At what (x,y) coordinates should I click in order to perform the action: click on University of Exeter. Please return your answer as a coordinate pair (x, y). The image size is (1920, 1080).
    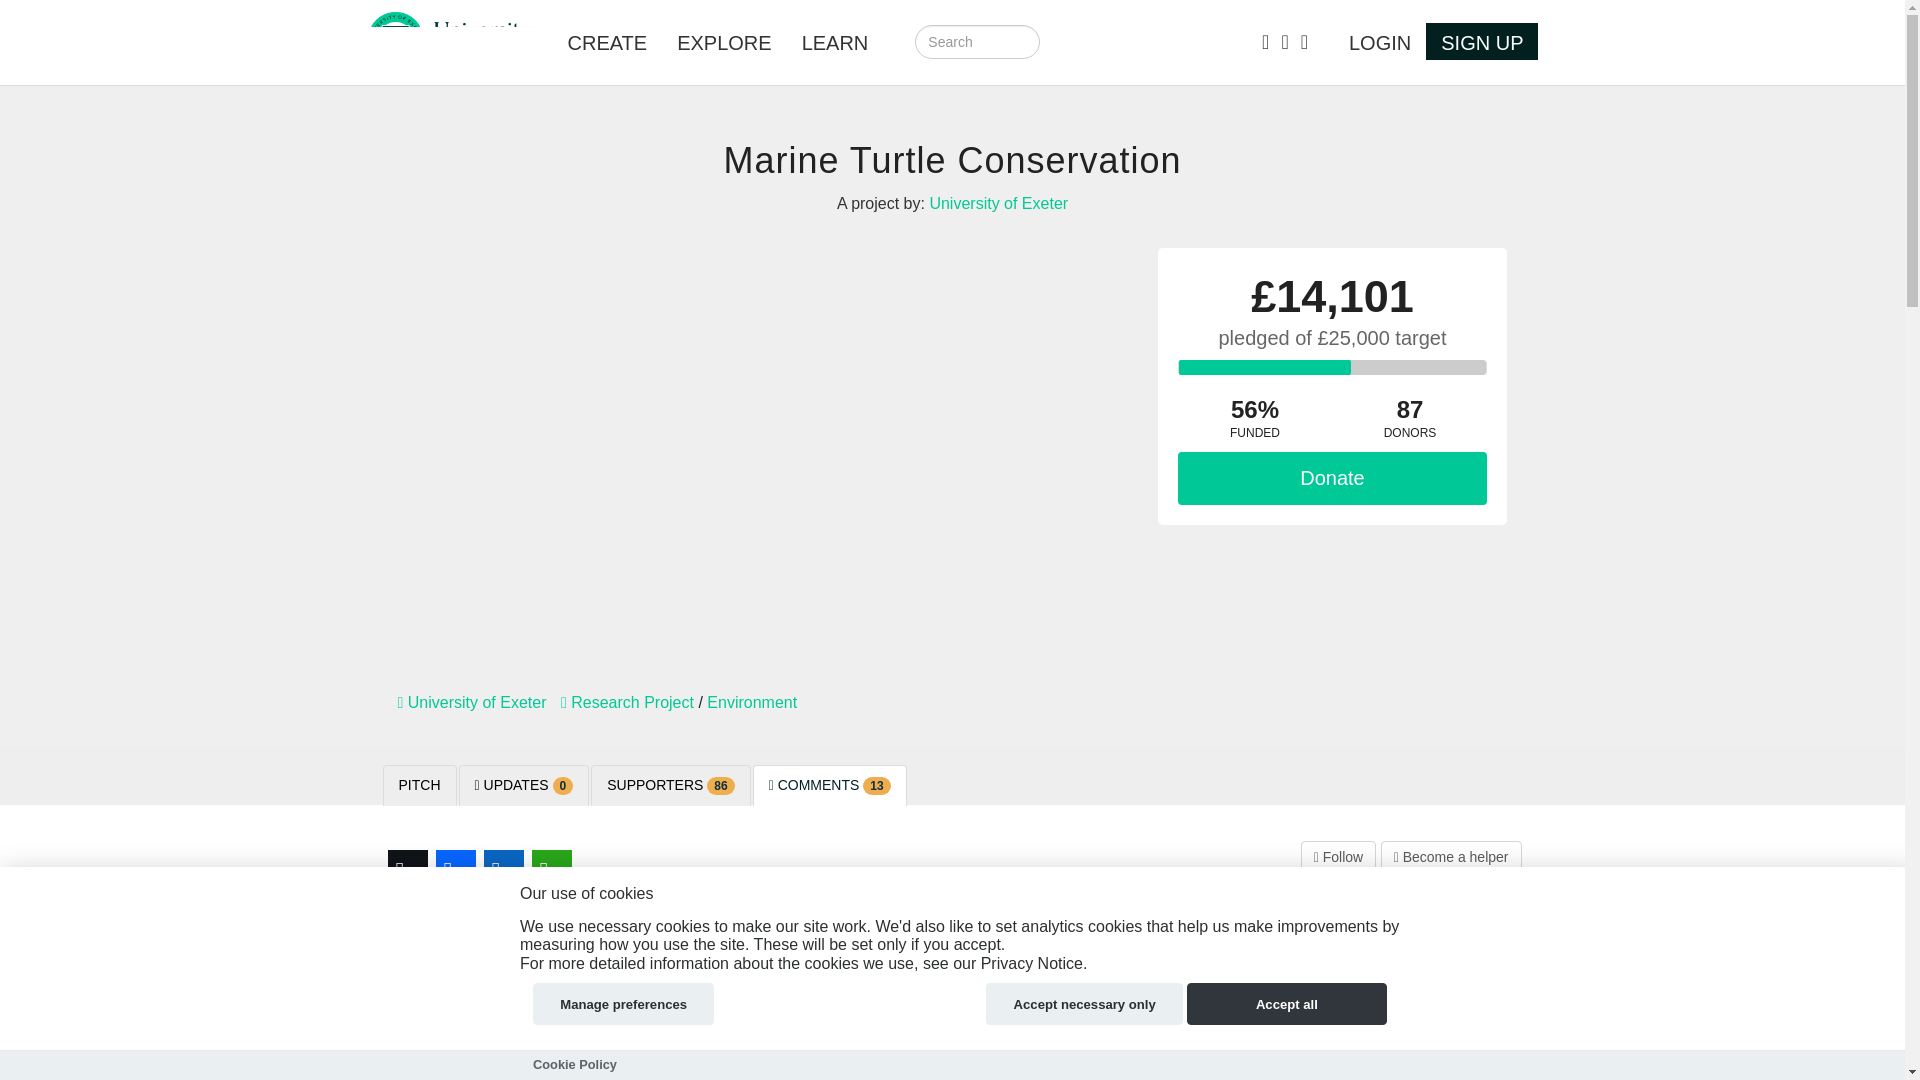
    Looking at the image, I should click on (472, 702).